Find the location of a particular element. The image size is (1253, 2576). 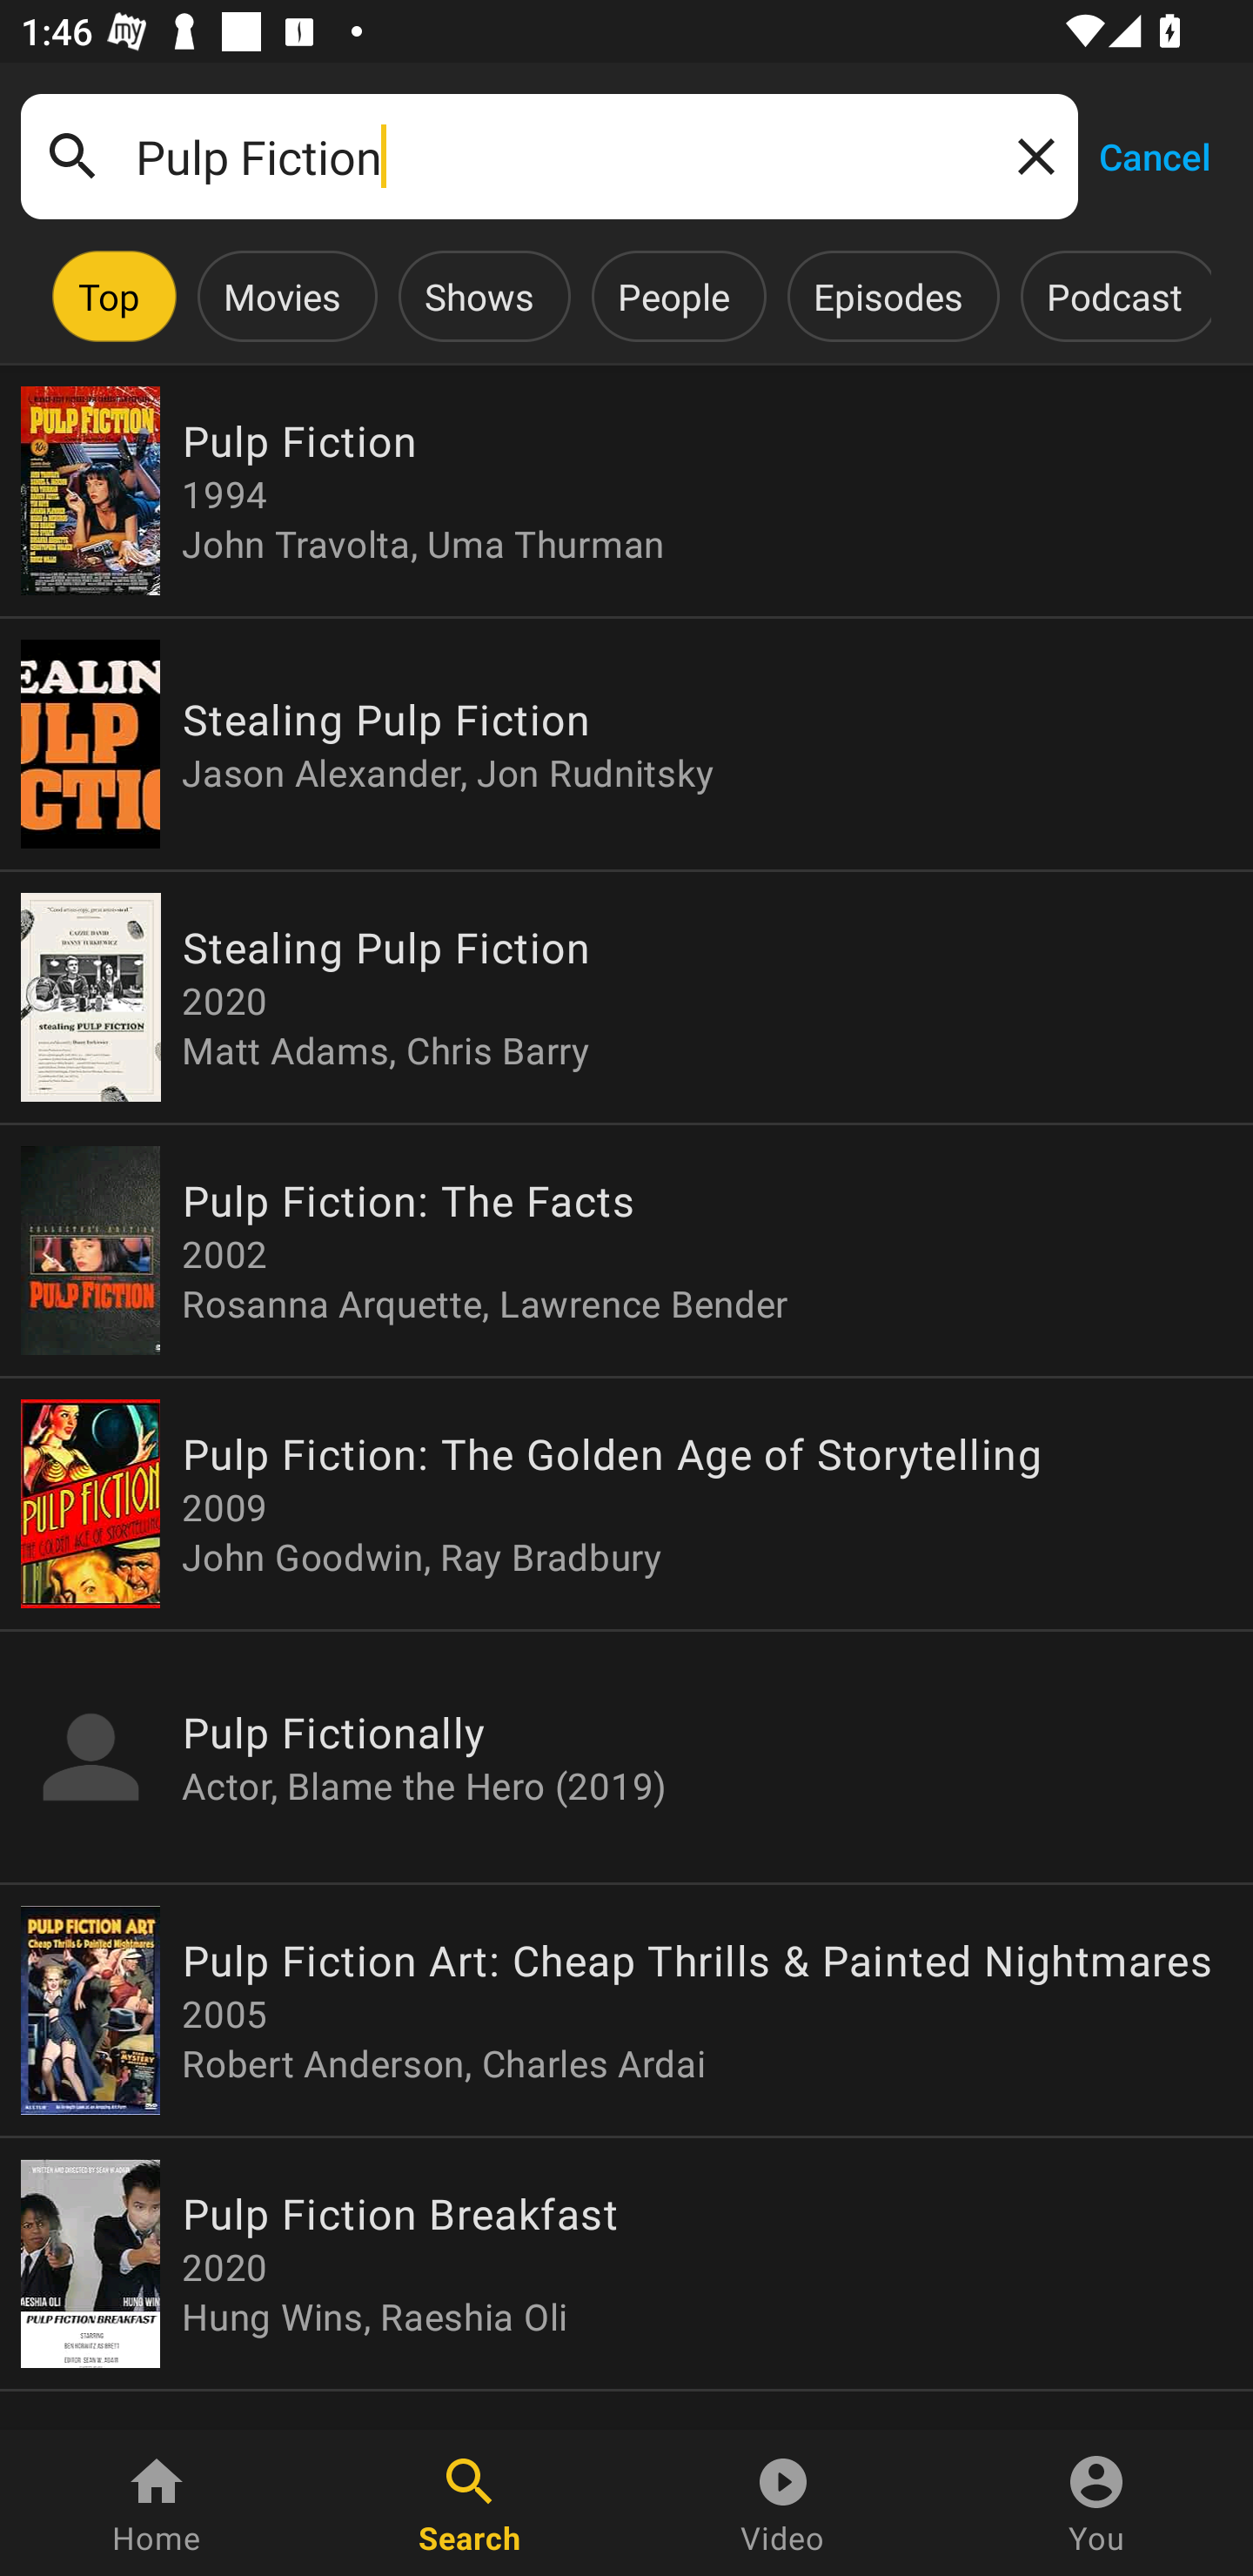

Shows is located at coordinates (479, 296).